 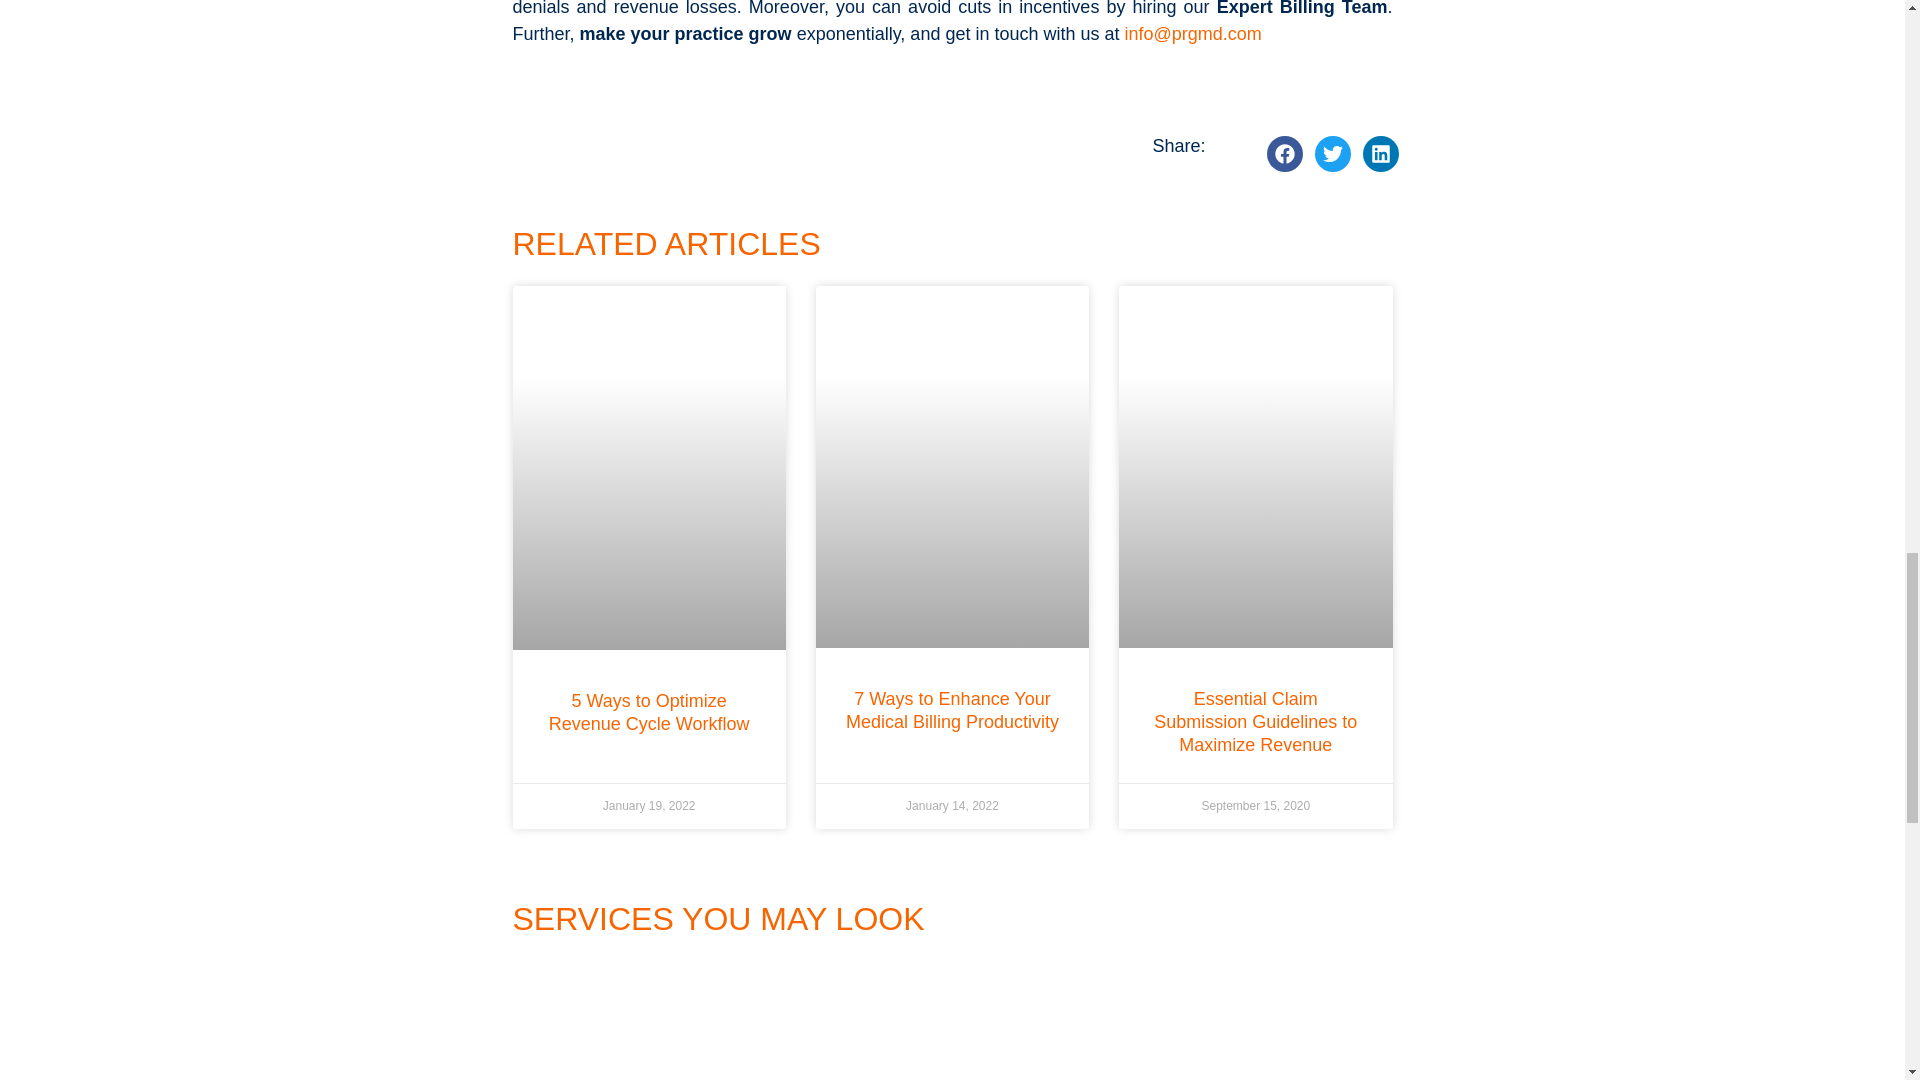 I want to click on 5 Ways to Optimize Revenue Cycle Workflow, so click(x=650, y=712).